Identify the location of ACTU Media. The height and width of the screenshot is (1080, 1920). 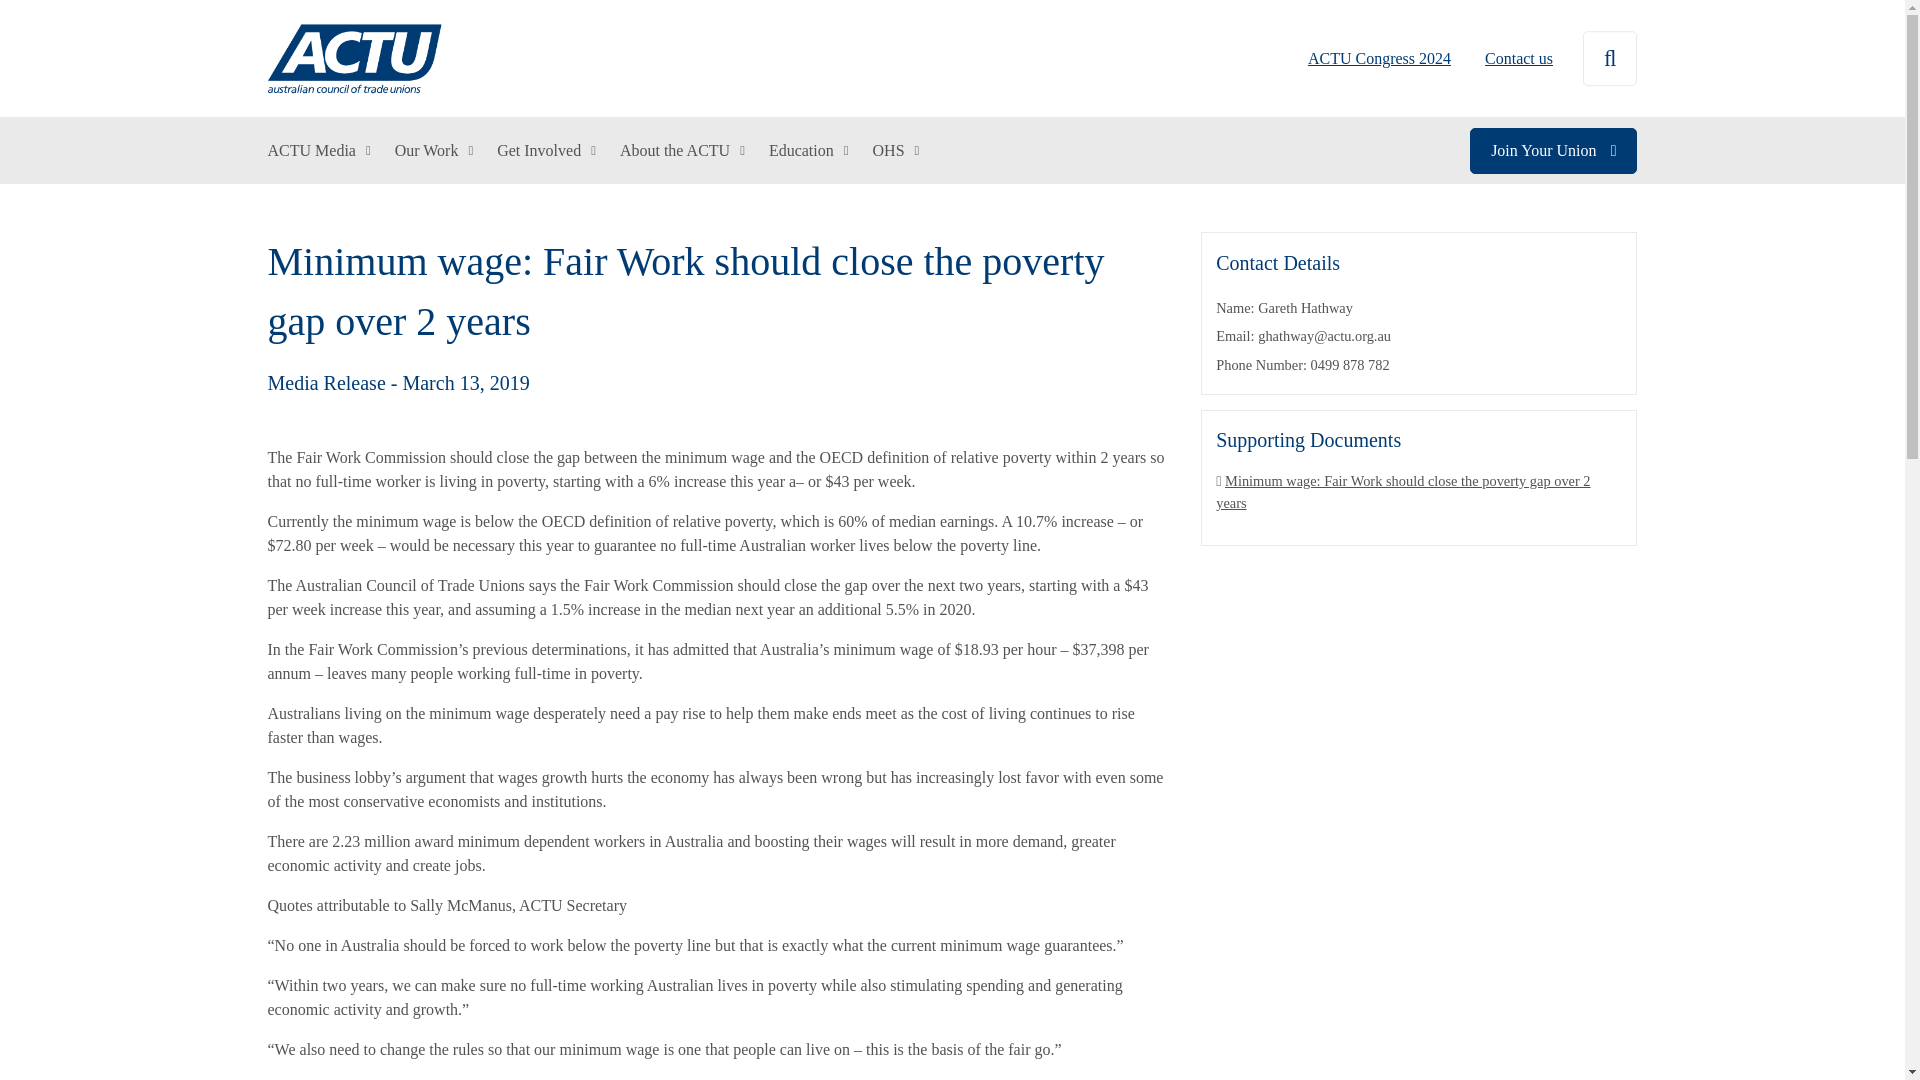
(319, 150).